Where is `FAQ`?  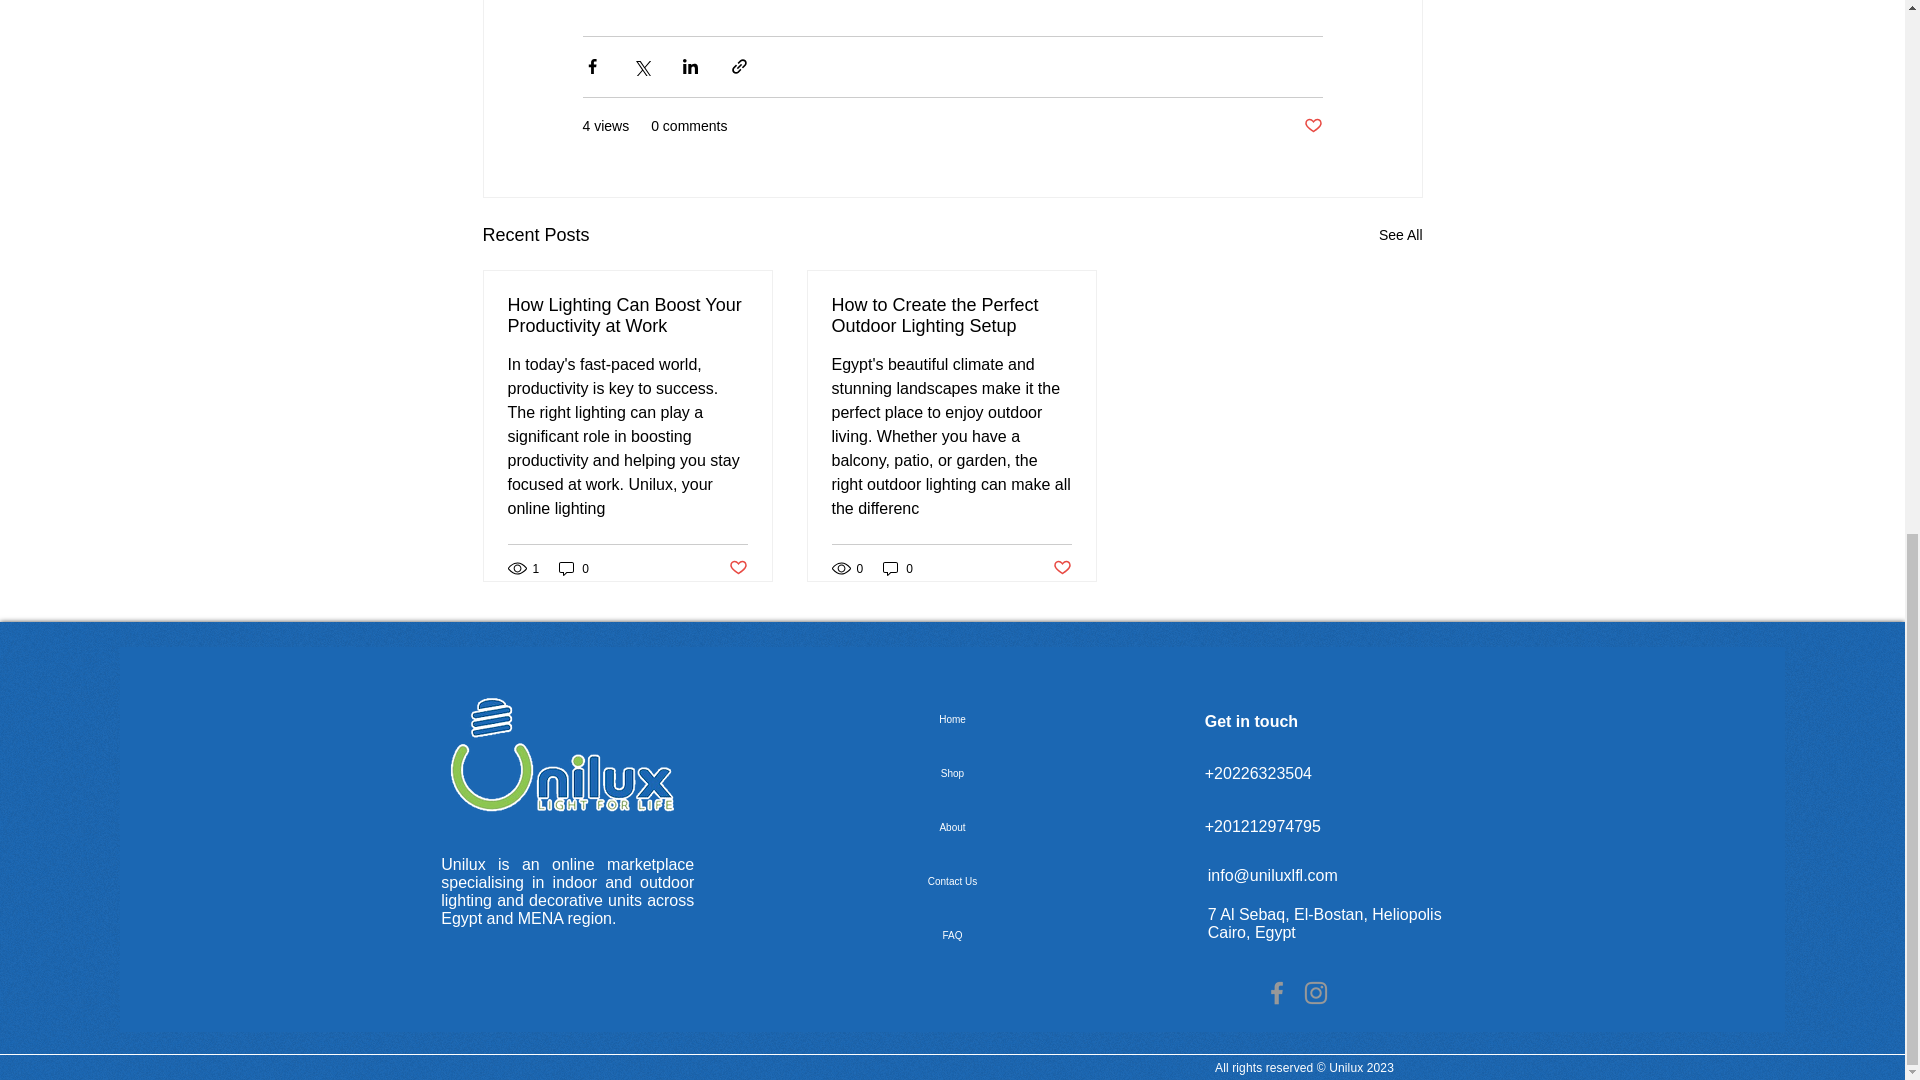
FAQ is located at coordinates (952, 936).